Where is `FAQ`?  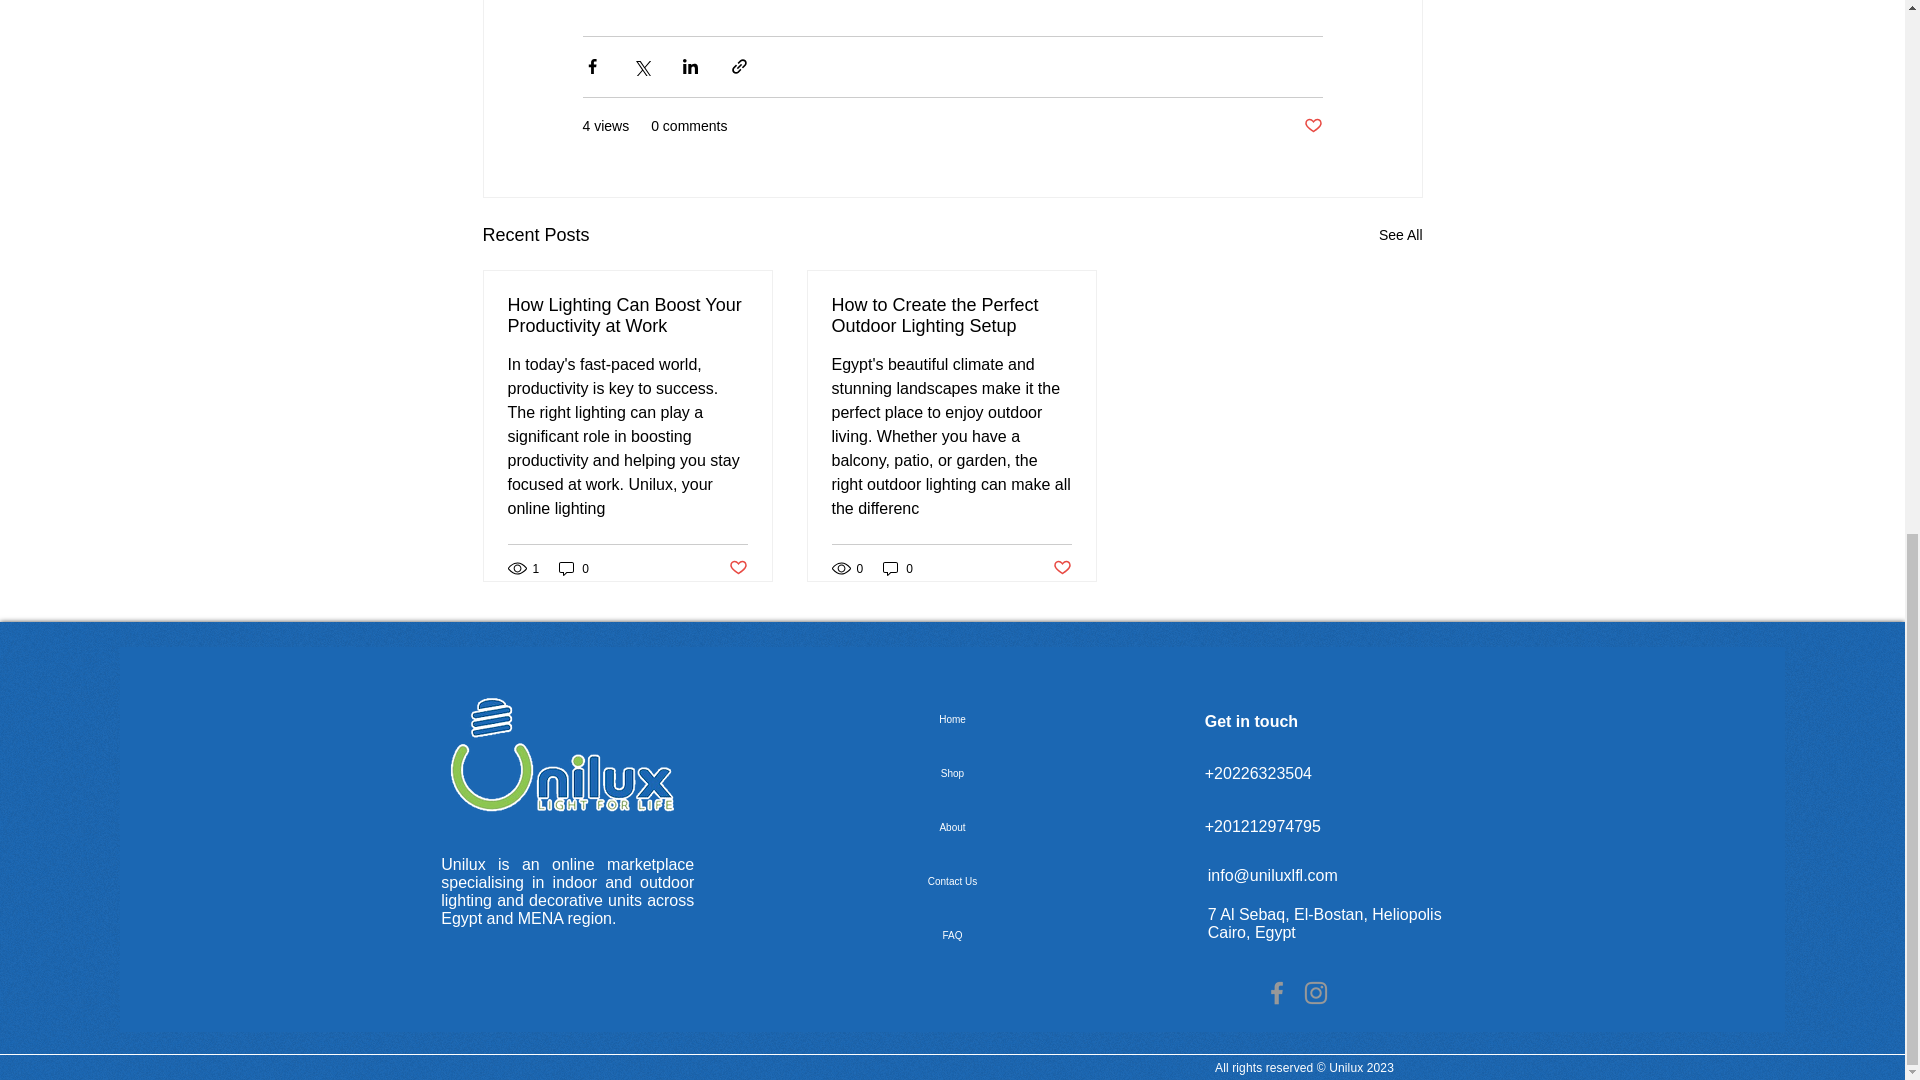
FAQ is located at coordinates (952, 936).